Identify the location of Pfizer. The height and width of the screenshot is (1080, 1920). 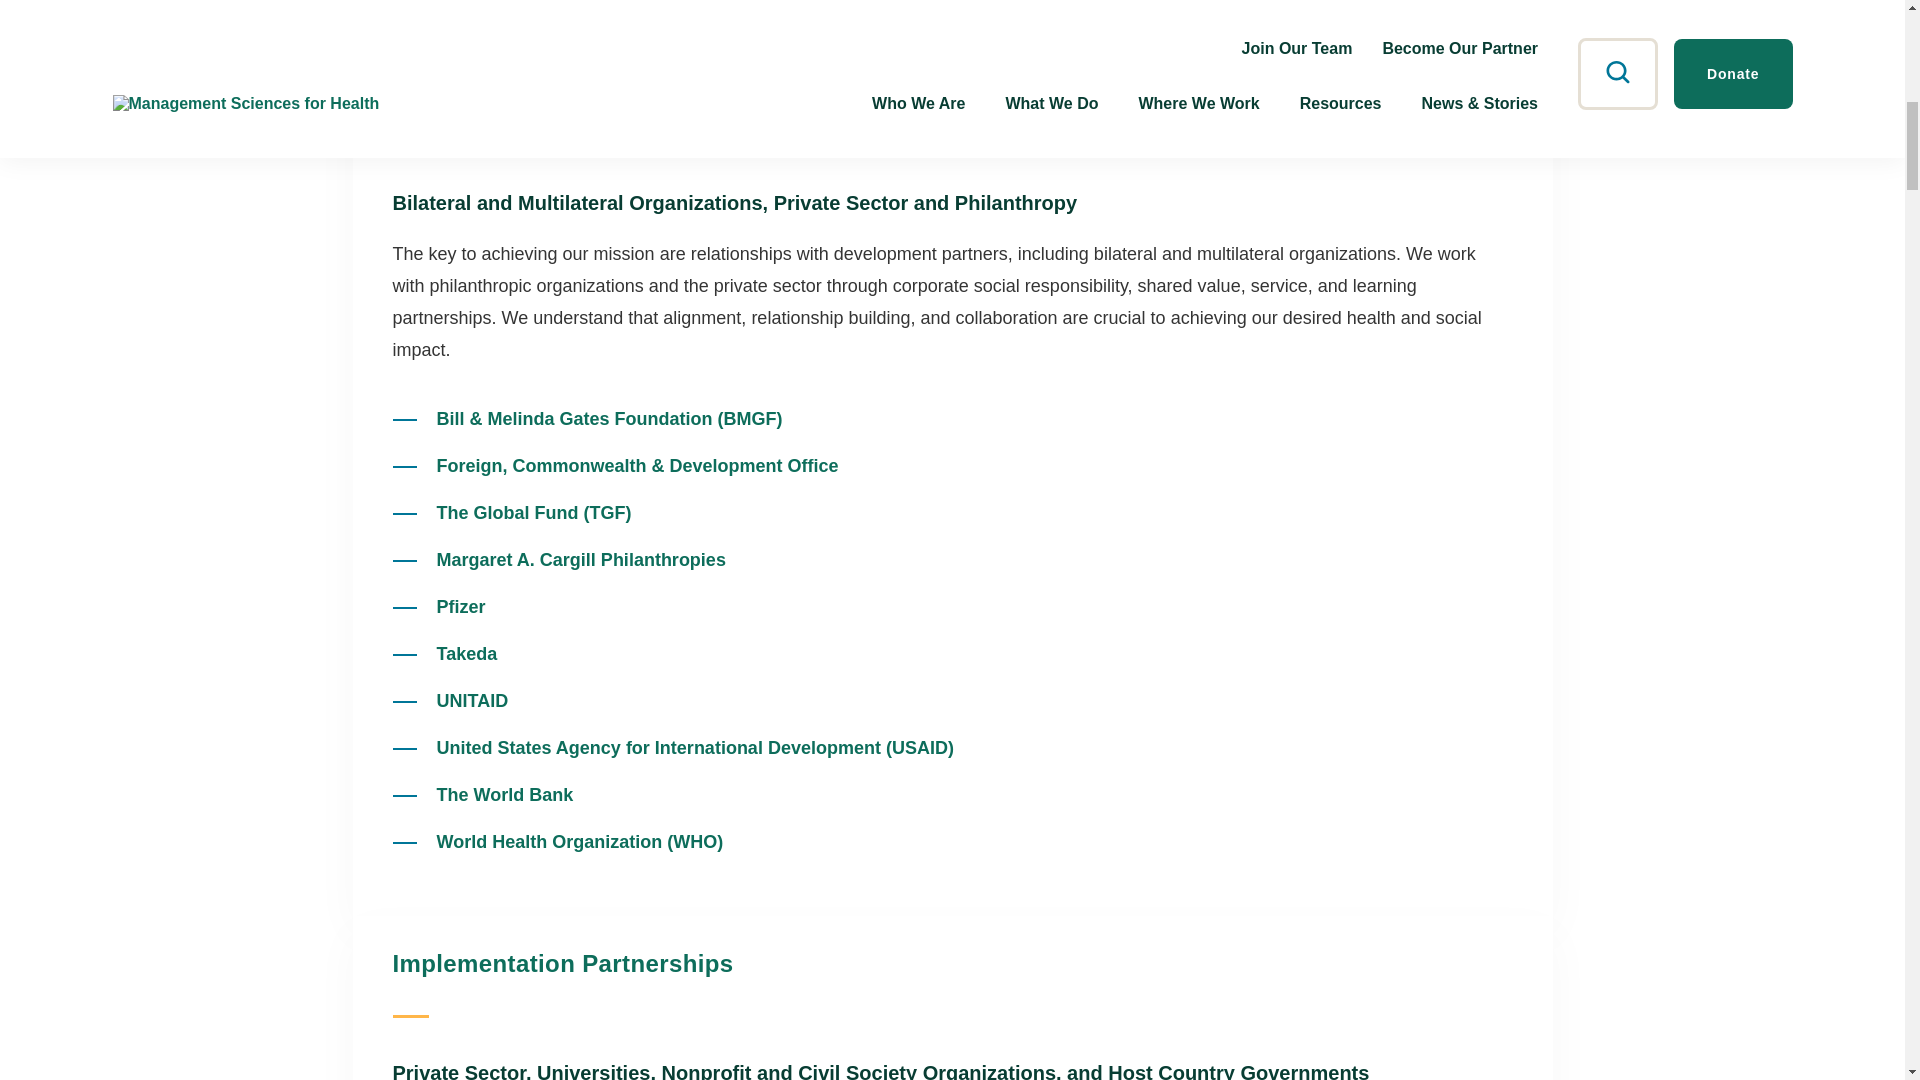
(460, 606).